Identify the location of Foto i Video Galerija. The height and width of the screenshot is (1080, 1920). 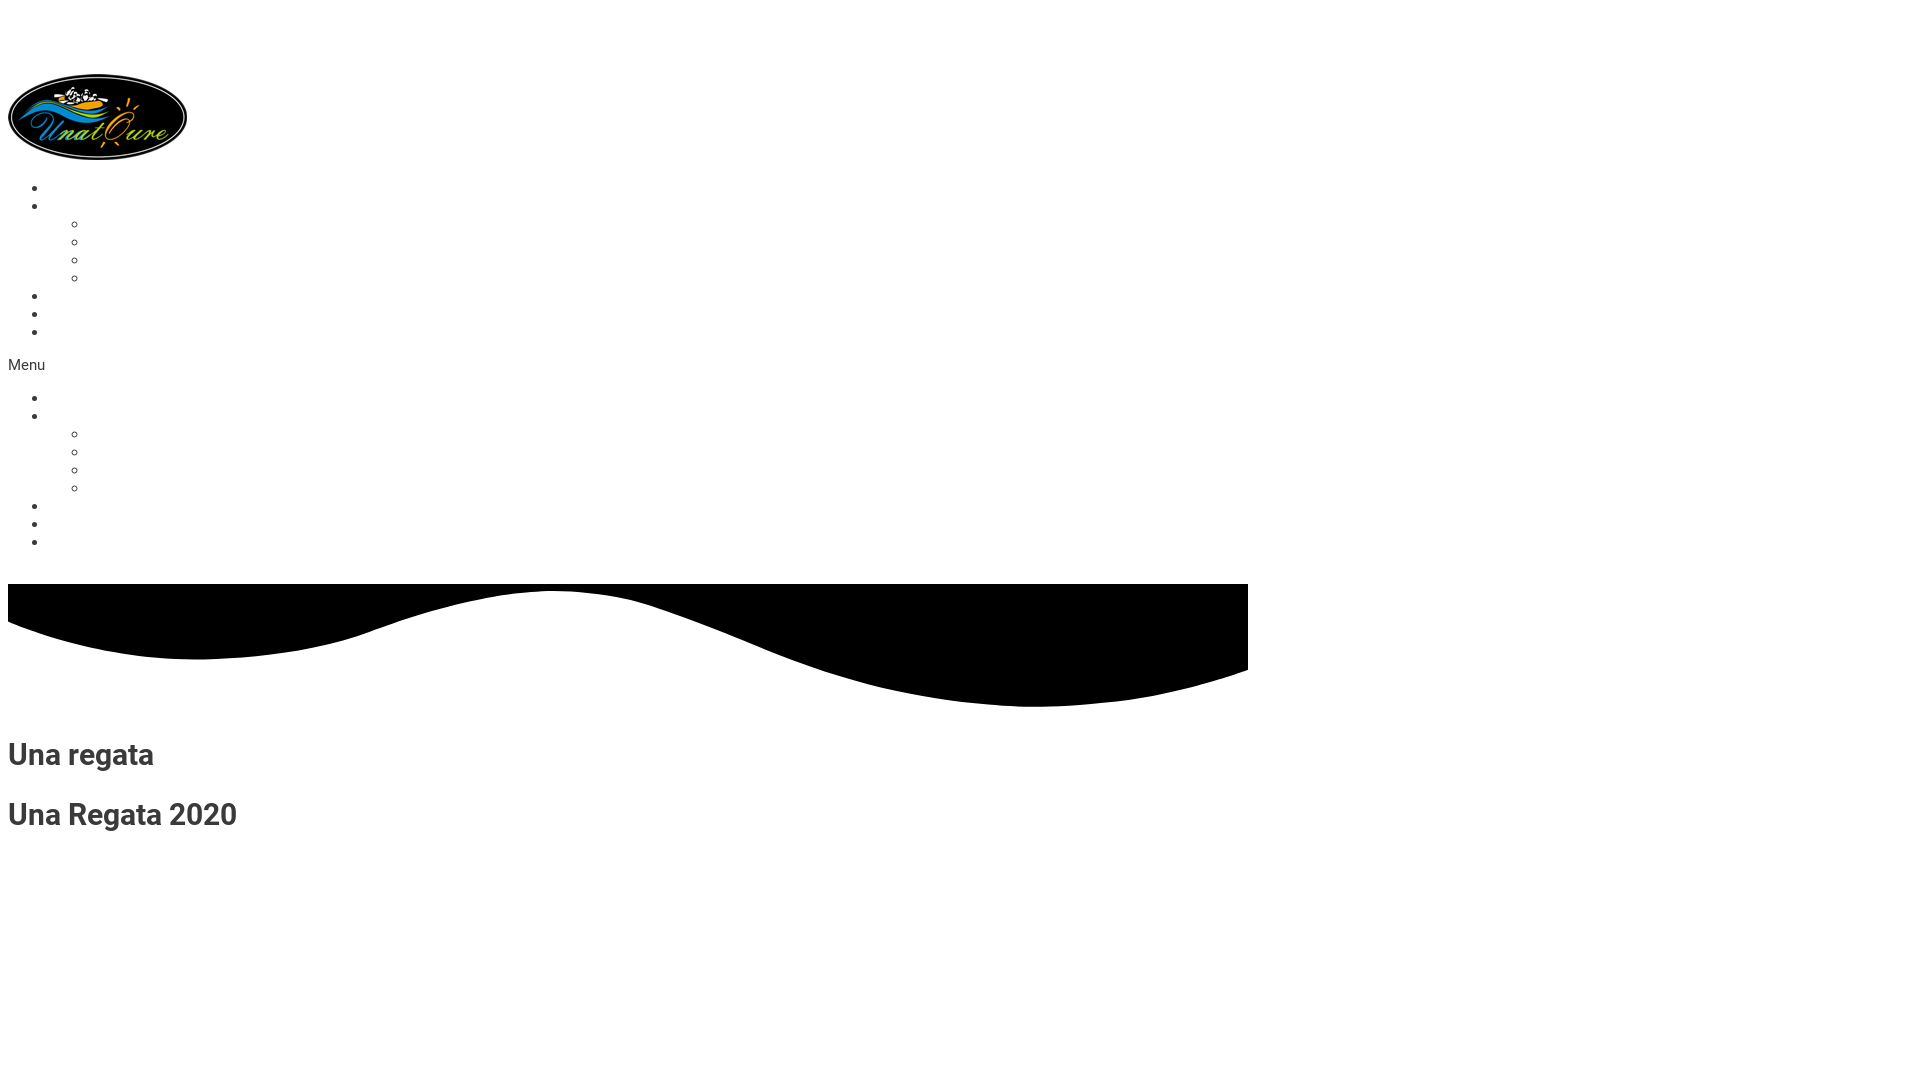
(116, 506).